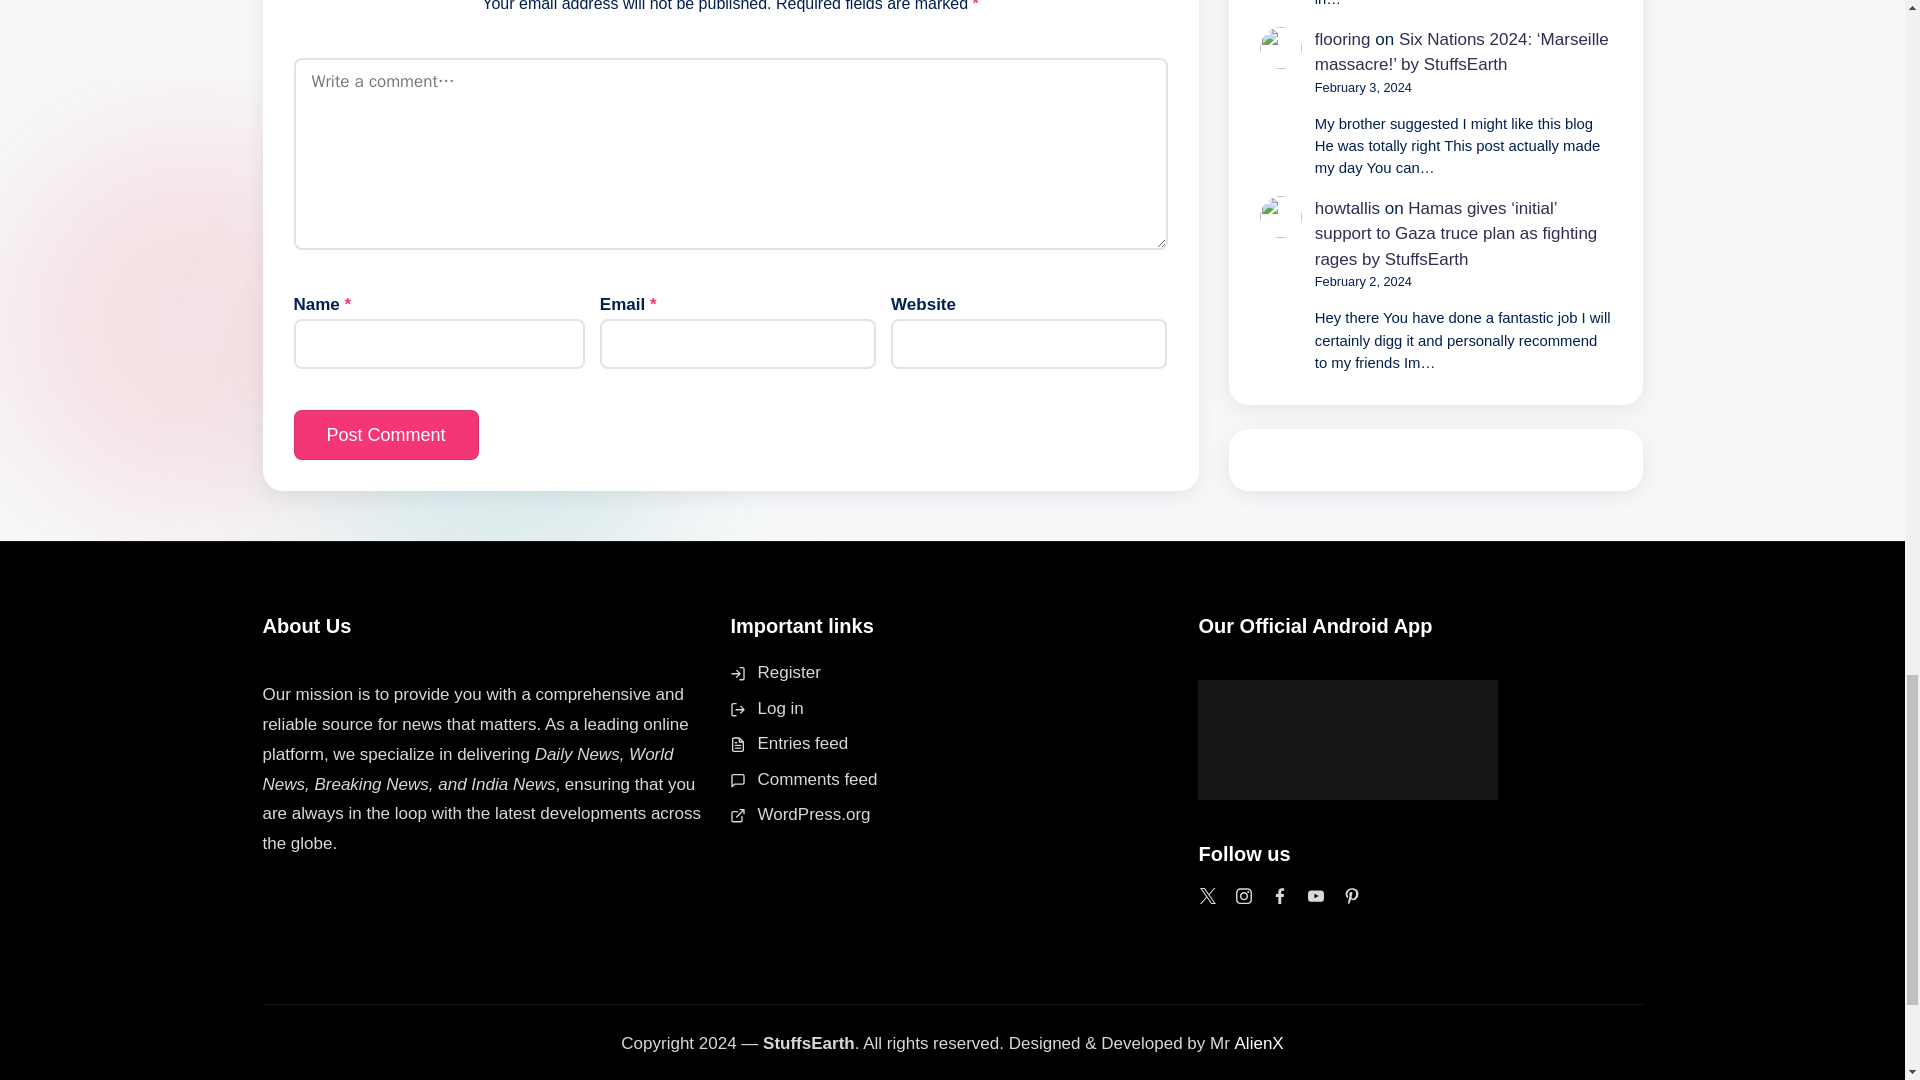  I want to click on Instagram, so click(1244, 895).